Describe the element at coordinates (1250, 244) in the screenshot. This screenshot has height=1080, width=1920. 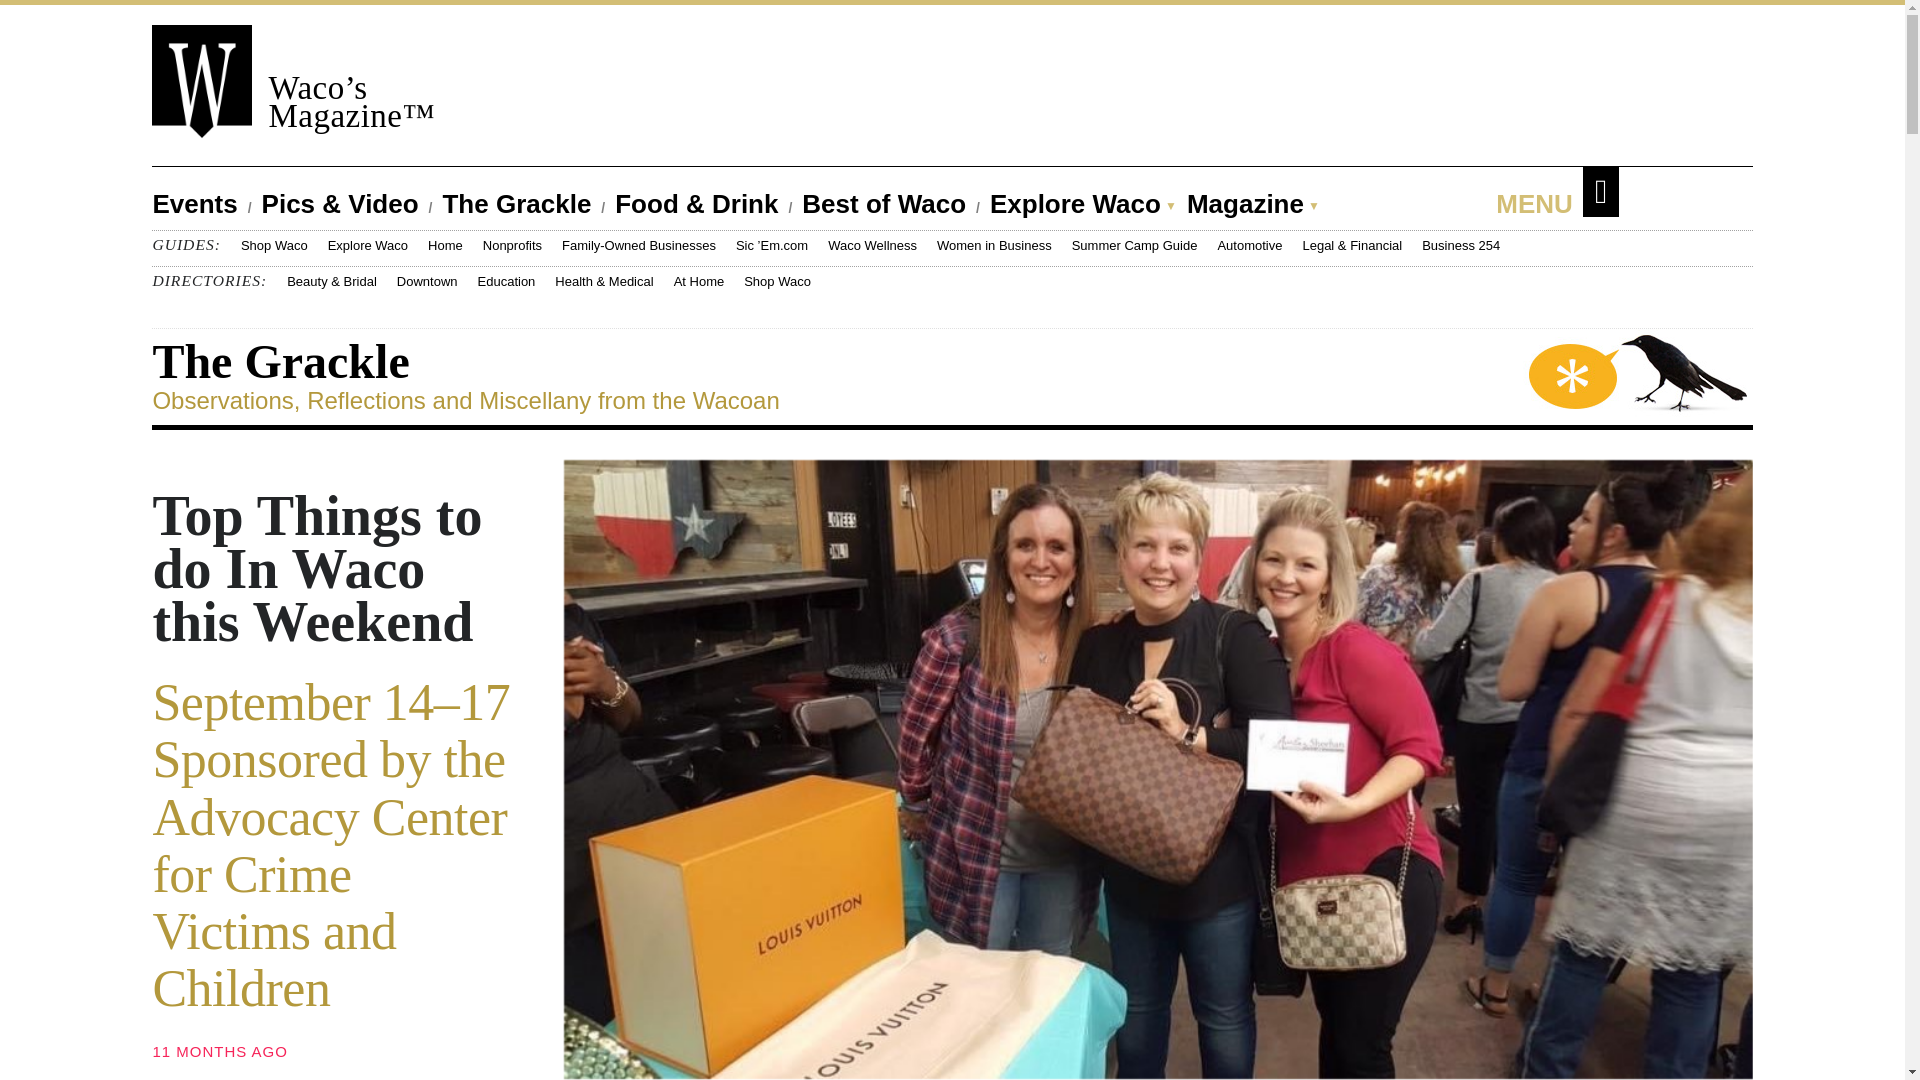
I see `Automotive` at that location.